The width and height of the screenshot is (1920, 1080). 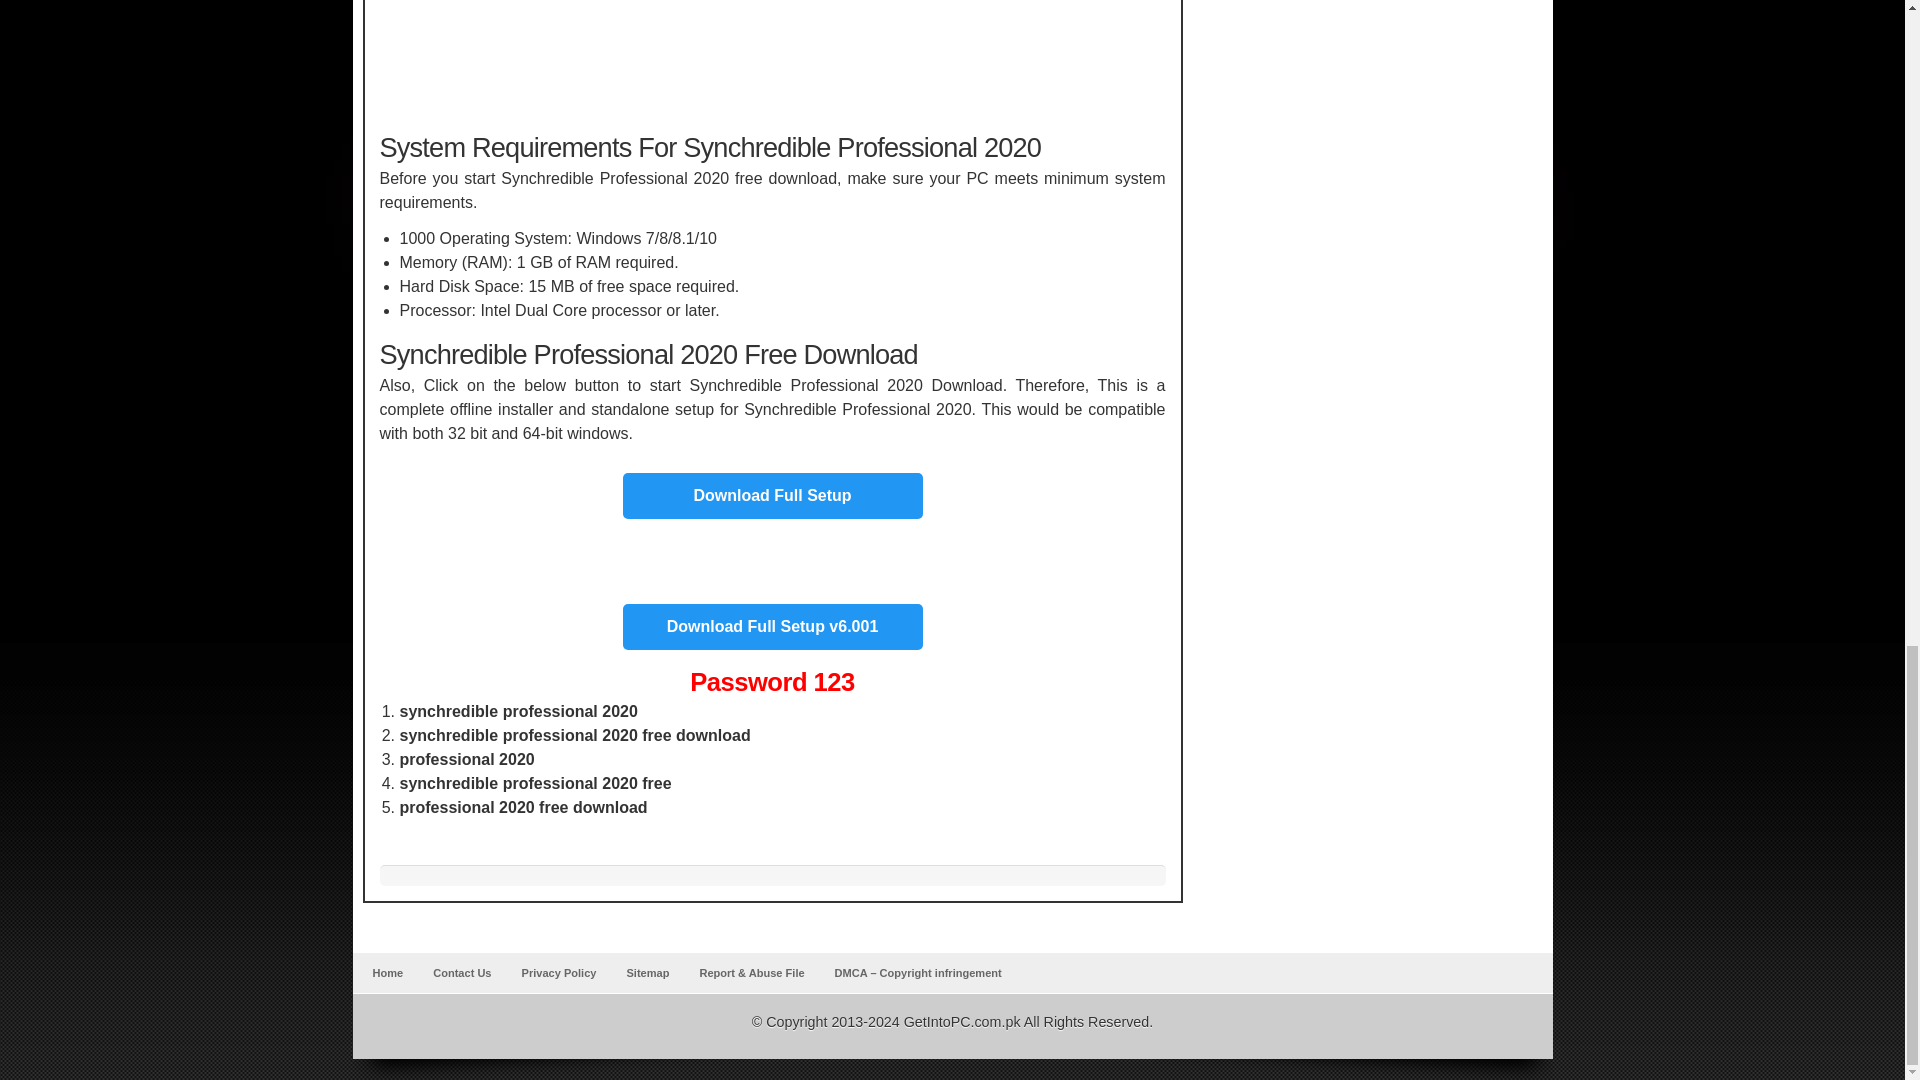 What do you see at coordinates (648, 972) in the screenshot?
I see `Sitemap` at bounding box center [648, 972].